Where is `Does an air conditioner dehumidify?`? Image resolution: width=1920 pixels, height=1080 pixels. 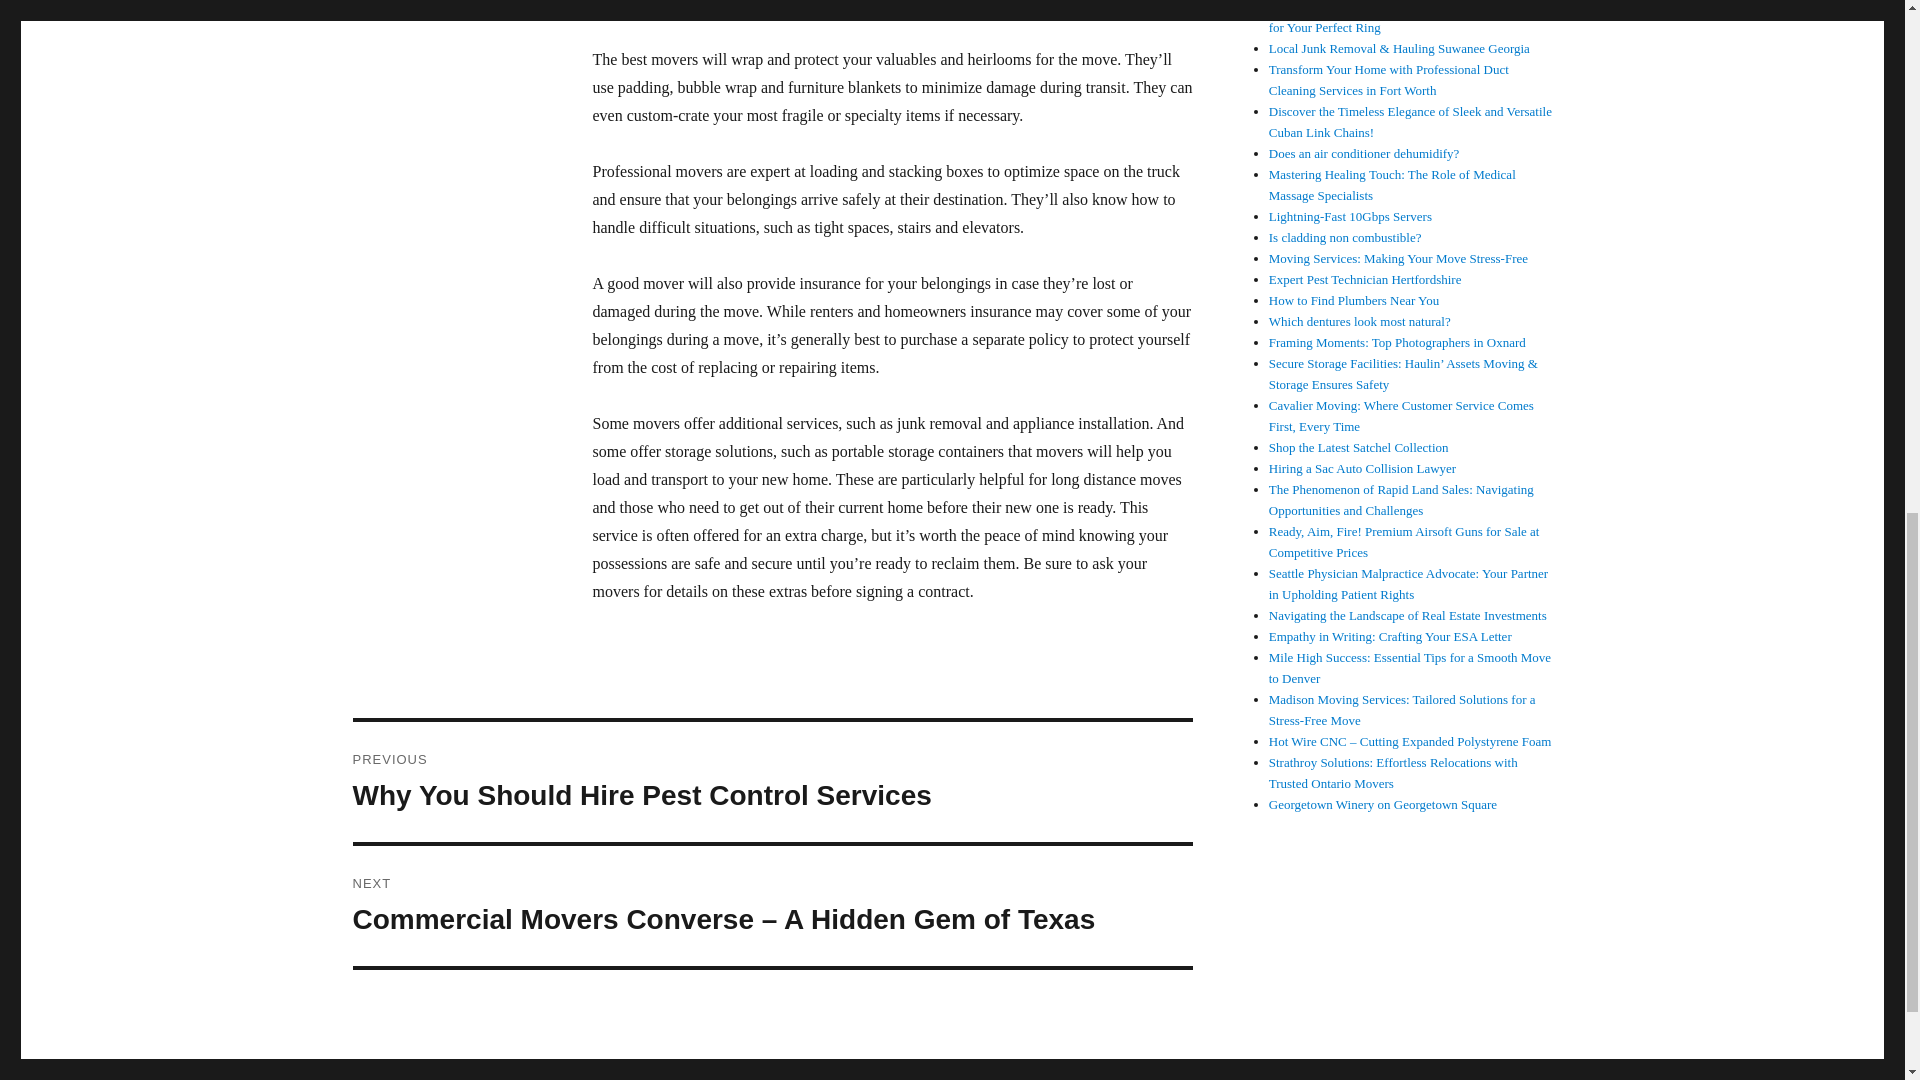 Does an air conditioner dehumidify? is located at coordinates (1364, 152).